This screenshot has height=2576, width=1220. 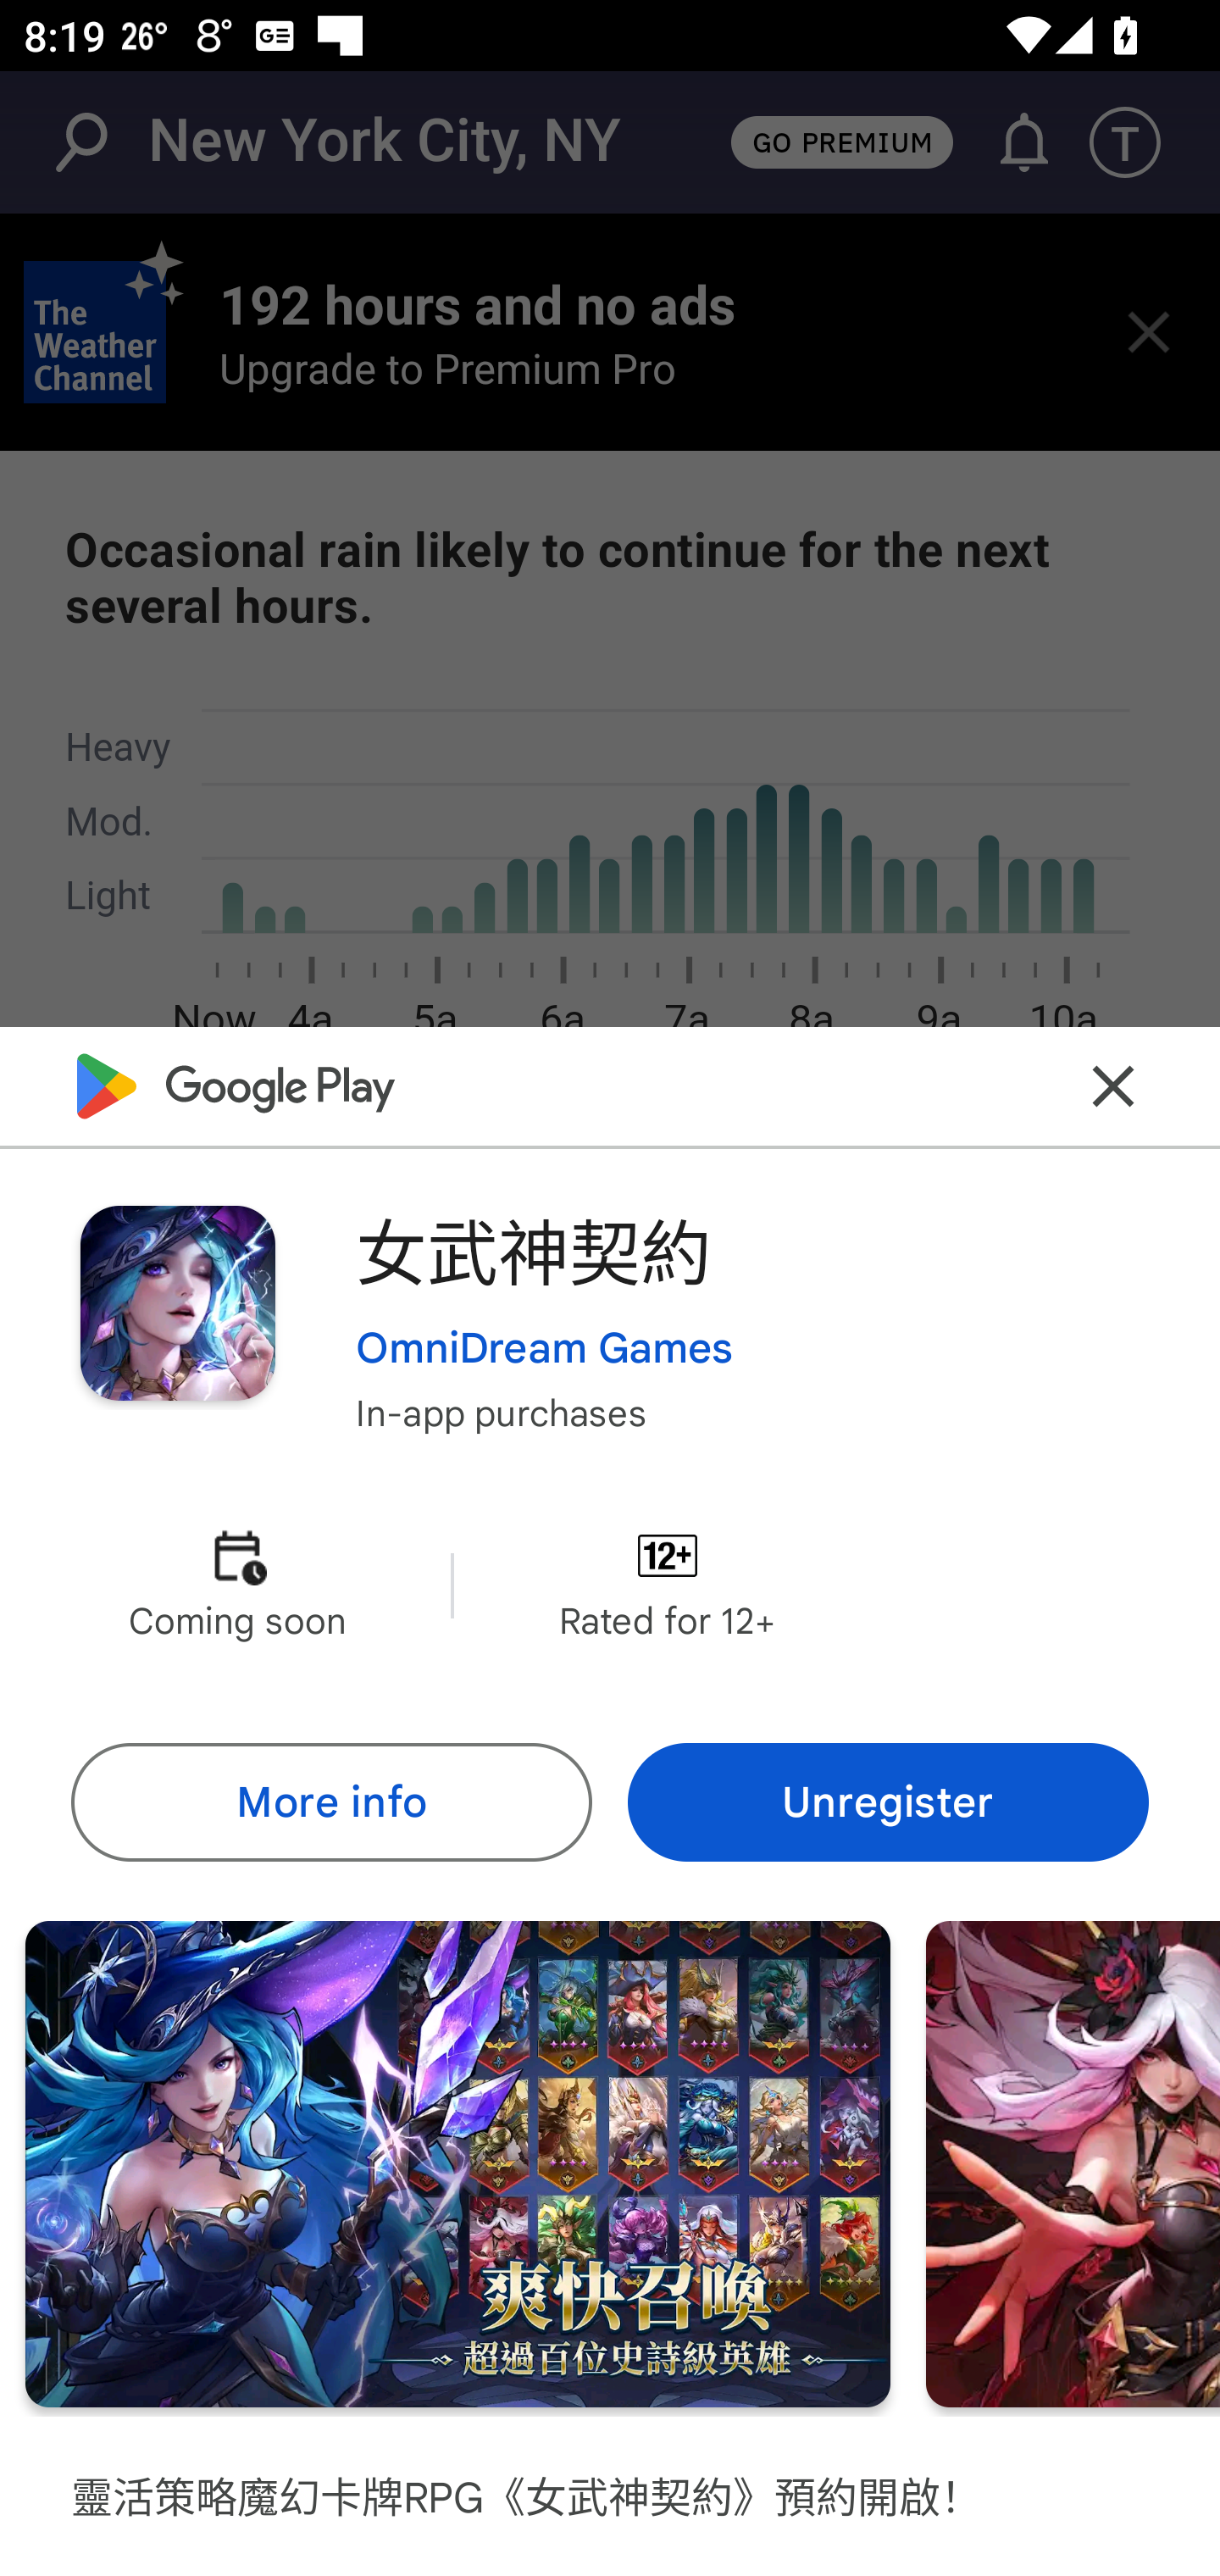 I want to click on Image of app or game icon for 女武神契約, so click(x=177, y=1302).